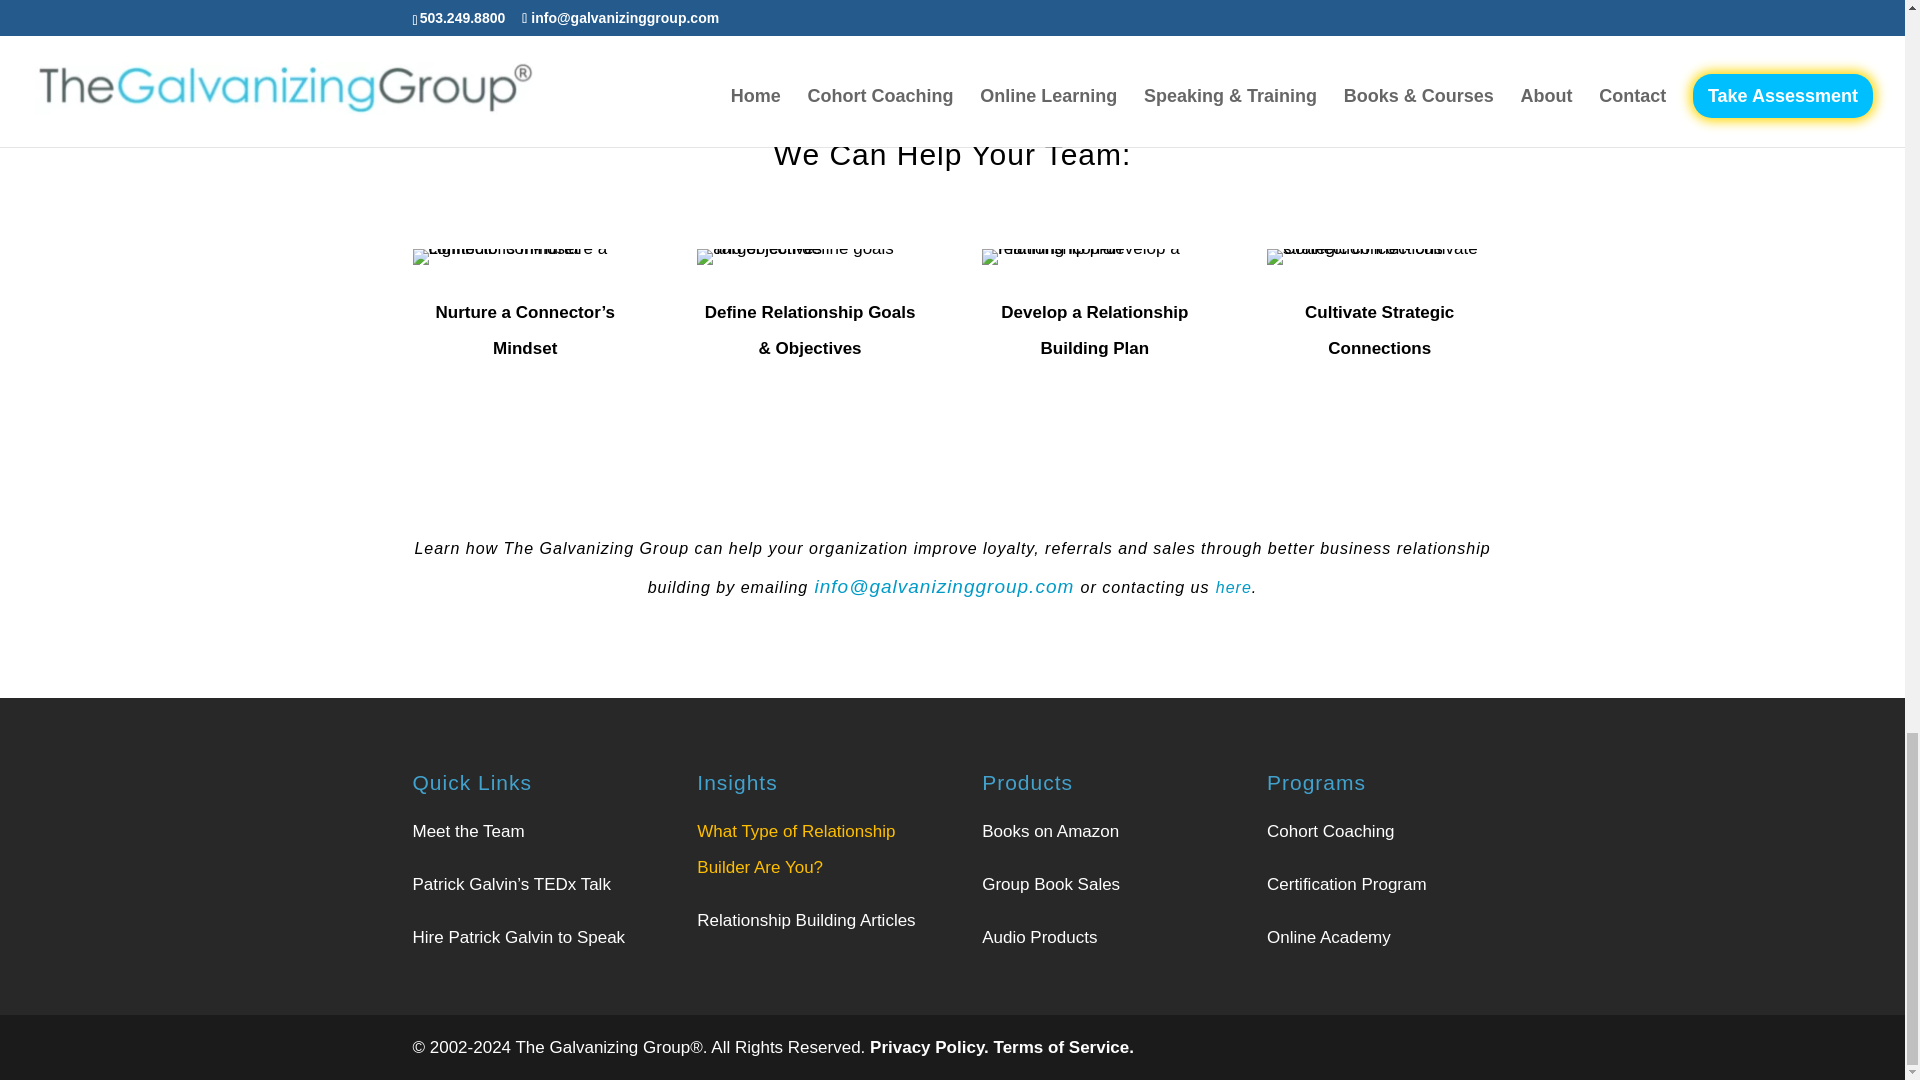 The width and height of the screenshot is (1920, 1080). I want to click on Books on Amazon, so click(1050, 831).